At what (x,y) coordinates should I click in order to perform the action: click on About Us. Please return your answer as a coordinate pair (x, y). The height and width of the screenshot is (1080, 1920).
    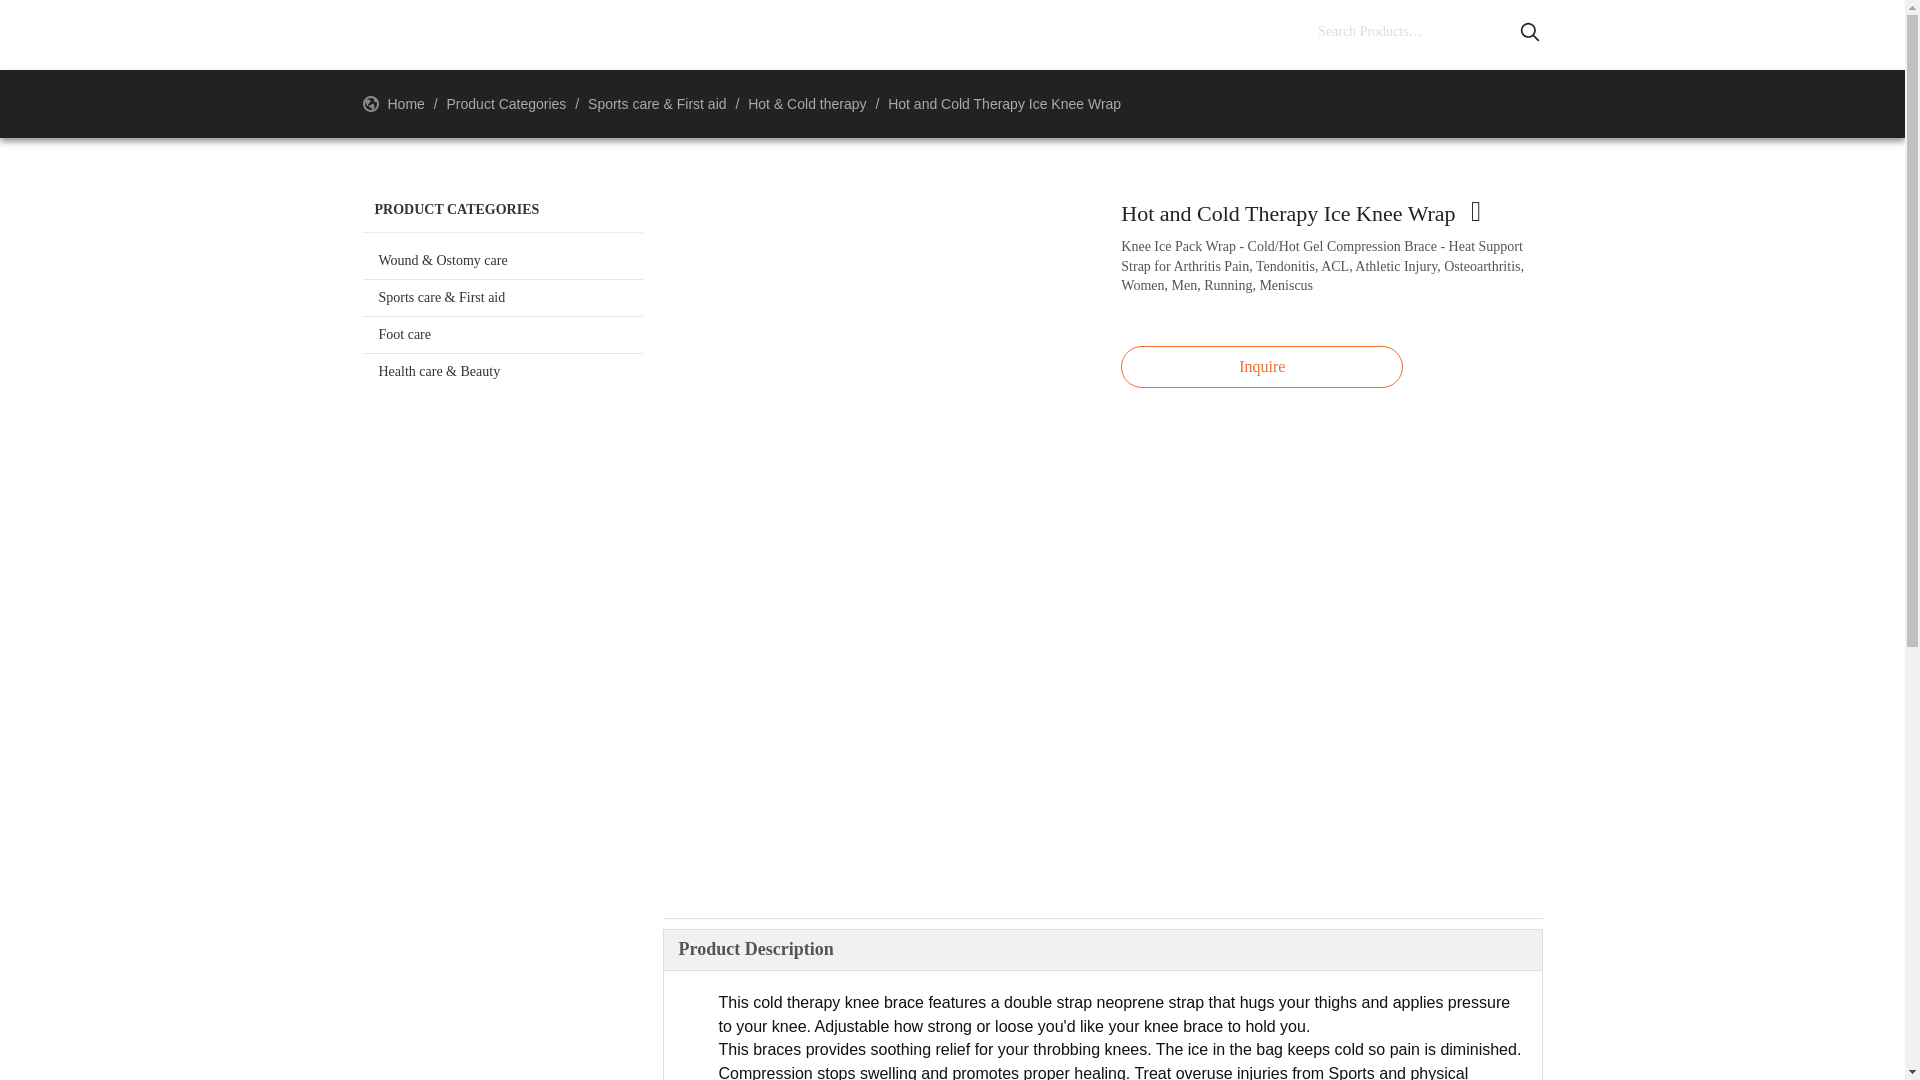
    Looking at the image, I should click on (596, 35).